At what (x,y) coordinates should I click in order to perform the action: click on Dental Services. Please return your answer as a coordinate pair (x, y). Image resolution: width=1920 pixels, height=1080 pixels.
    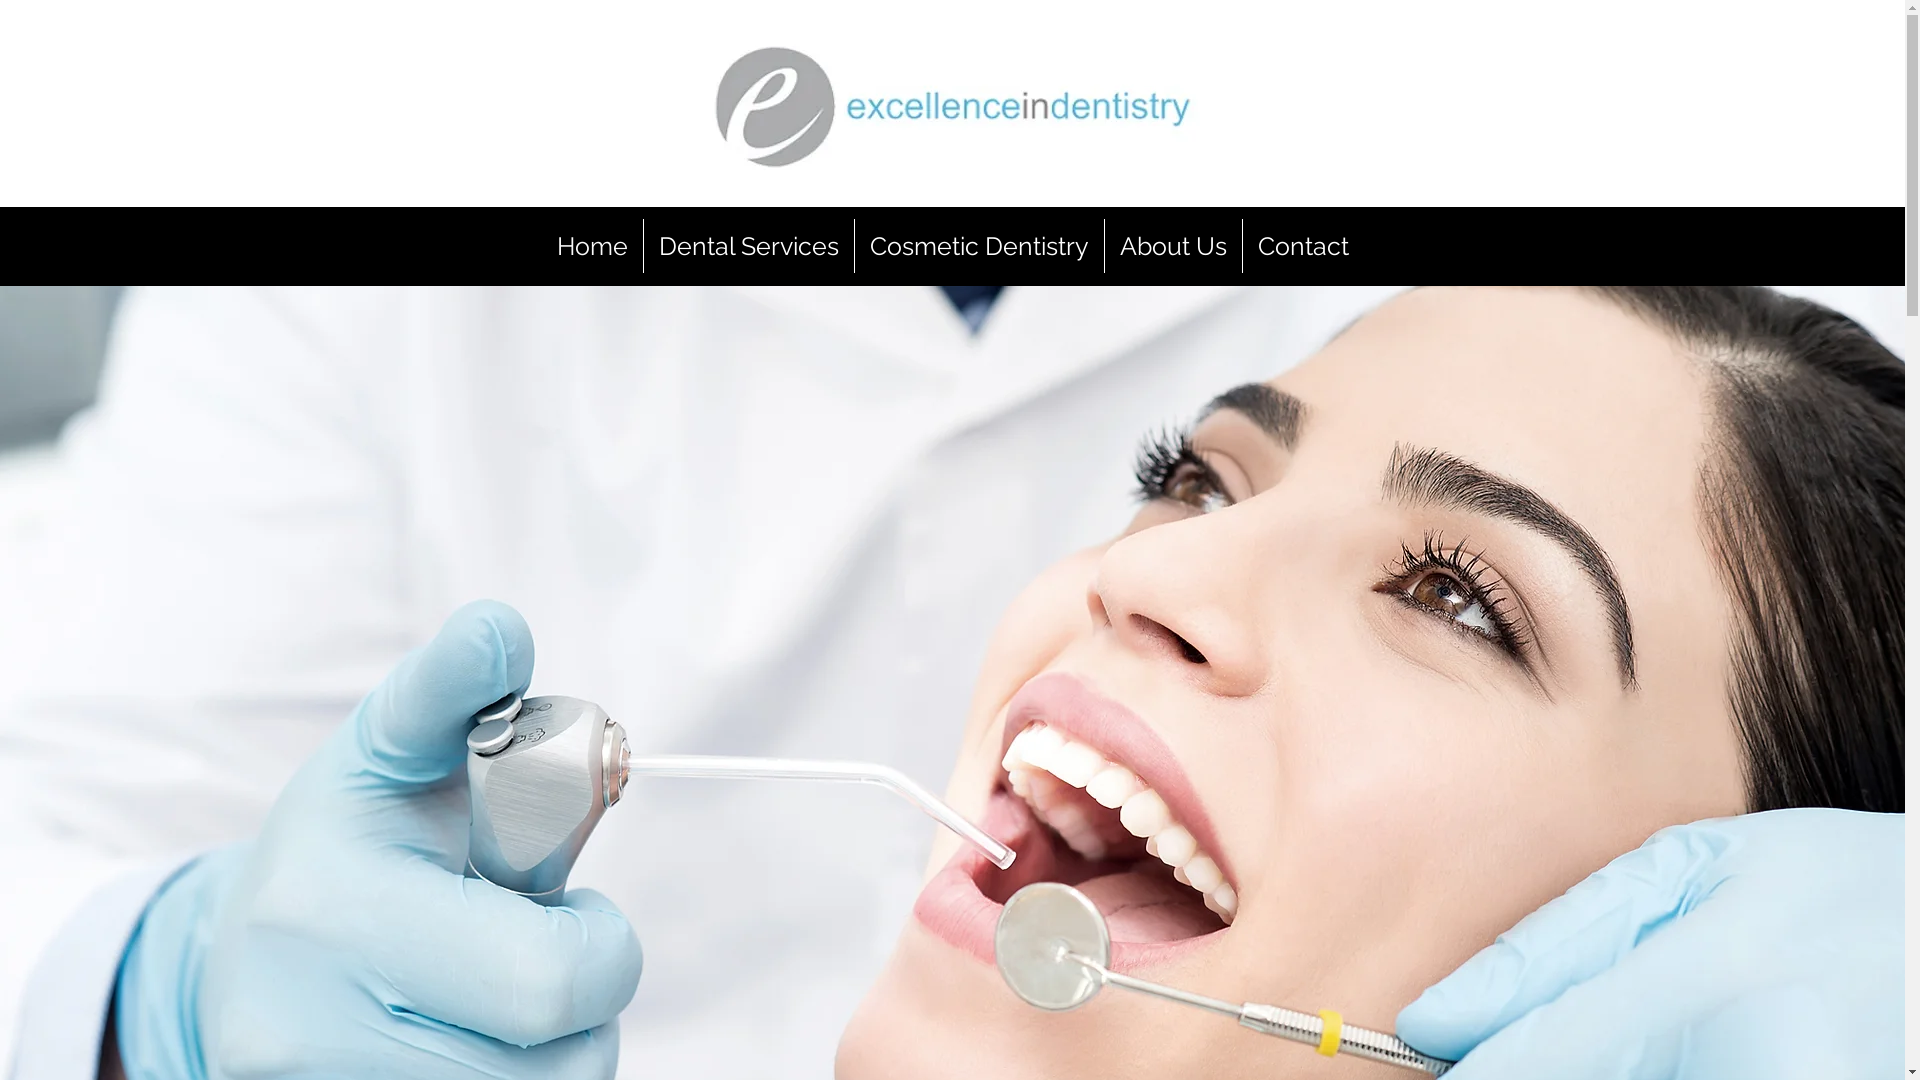
    Looking at the image, I should click on (749, 246).